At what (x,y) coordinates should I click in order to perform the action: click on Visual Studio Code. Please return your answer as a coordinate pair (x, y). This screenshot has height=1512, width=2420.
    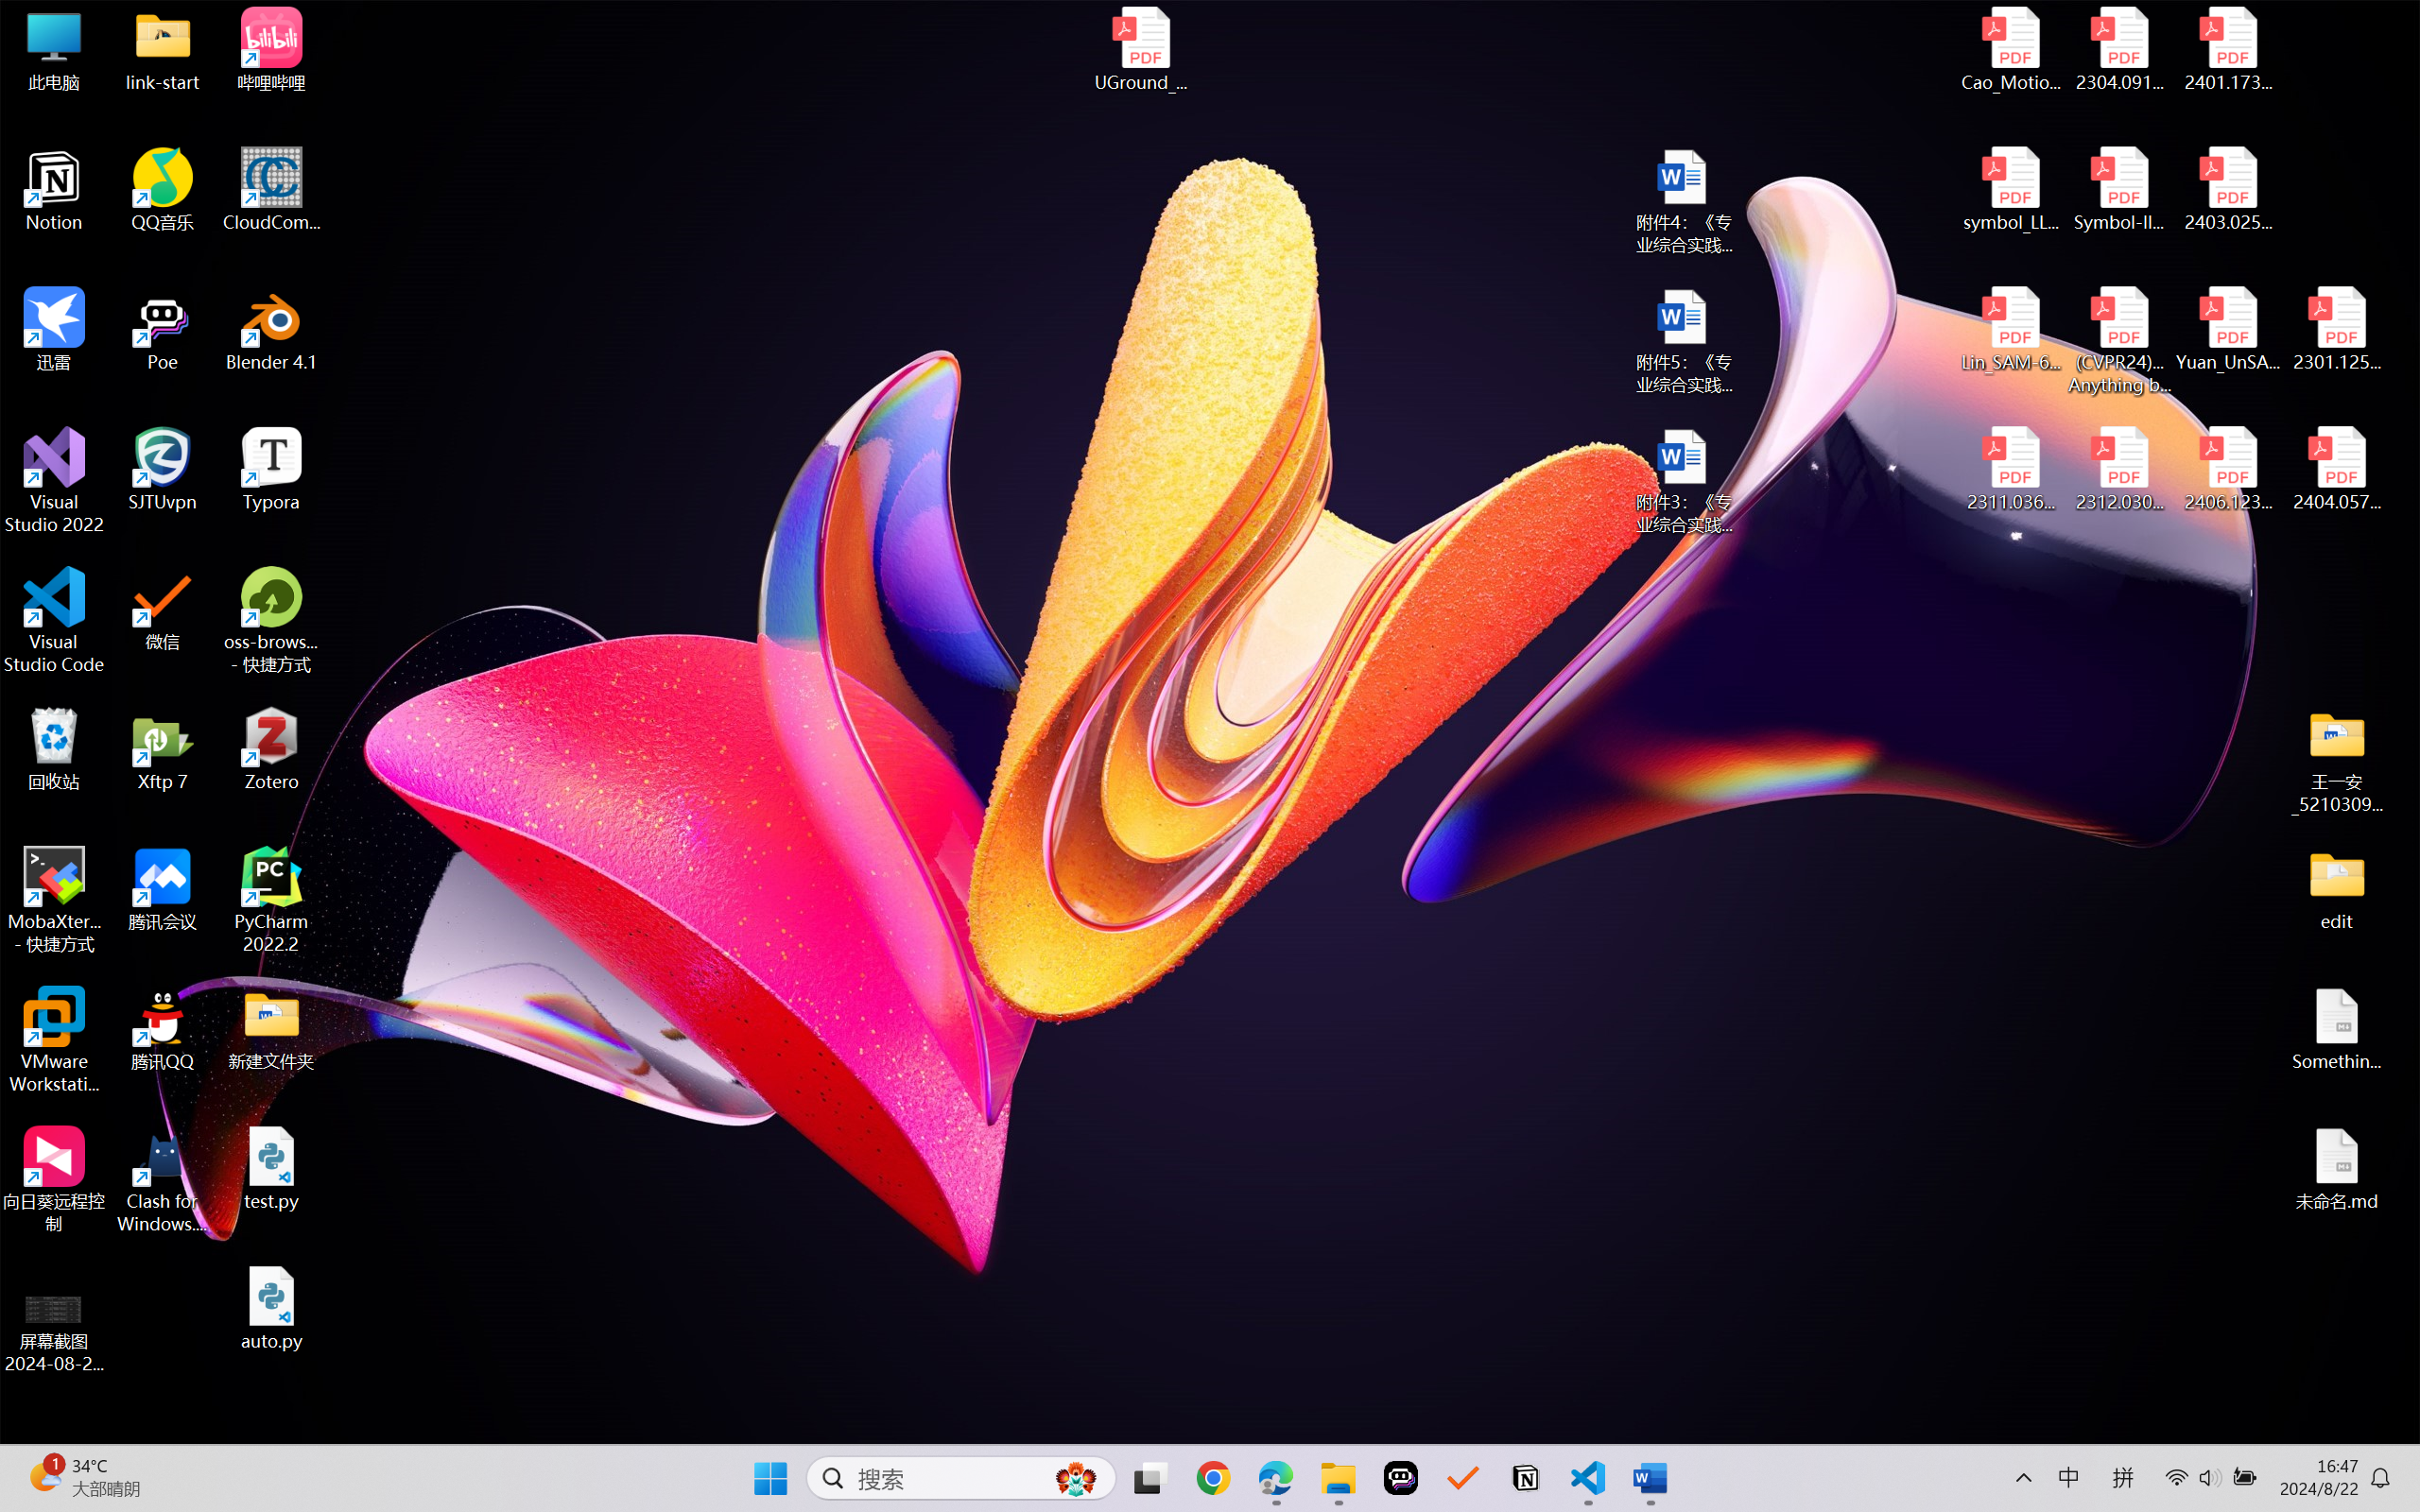
    Looking at the image, I should click on (55, 620).